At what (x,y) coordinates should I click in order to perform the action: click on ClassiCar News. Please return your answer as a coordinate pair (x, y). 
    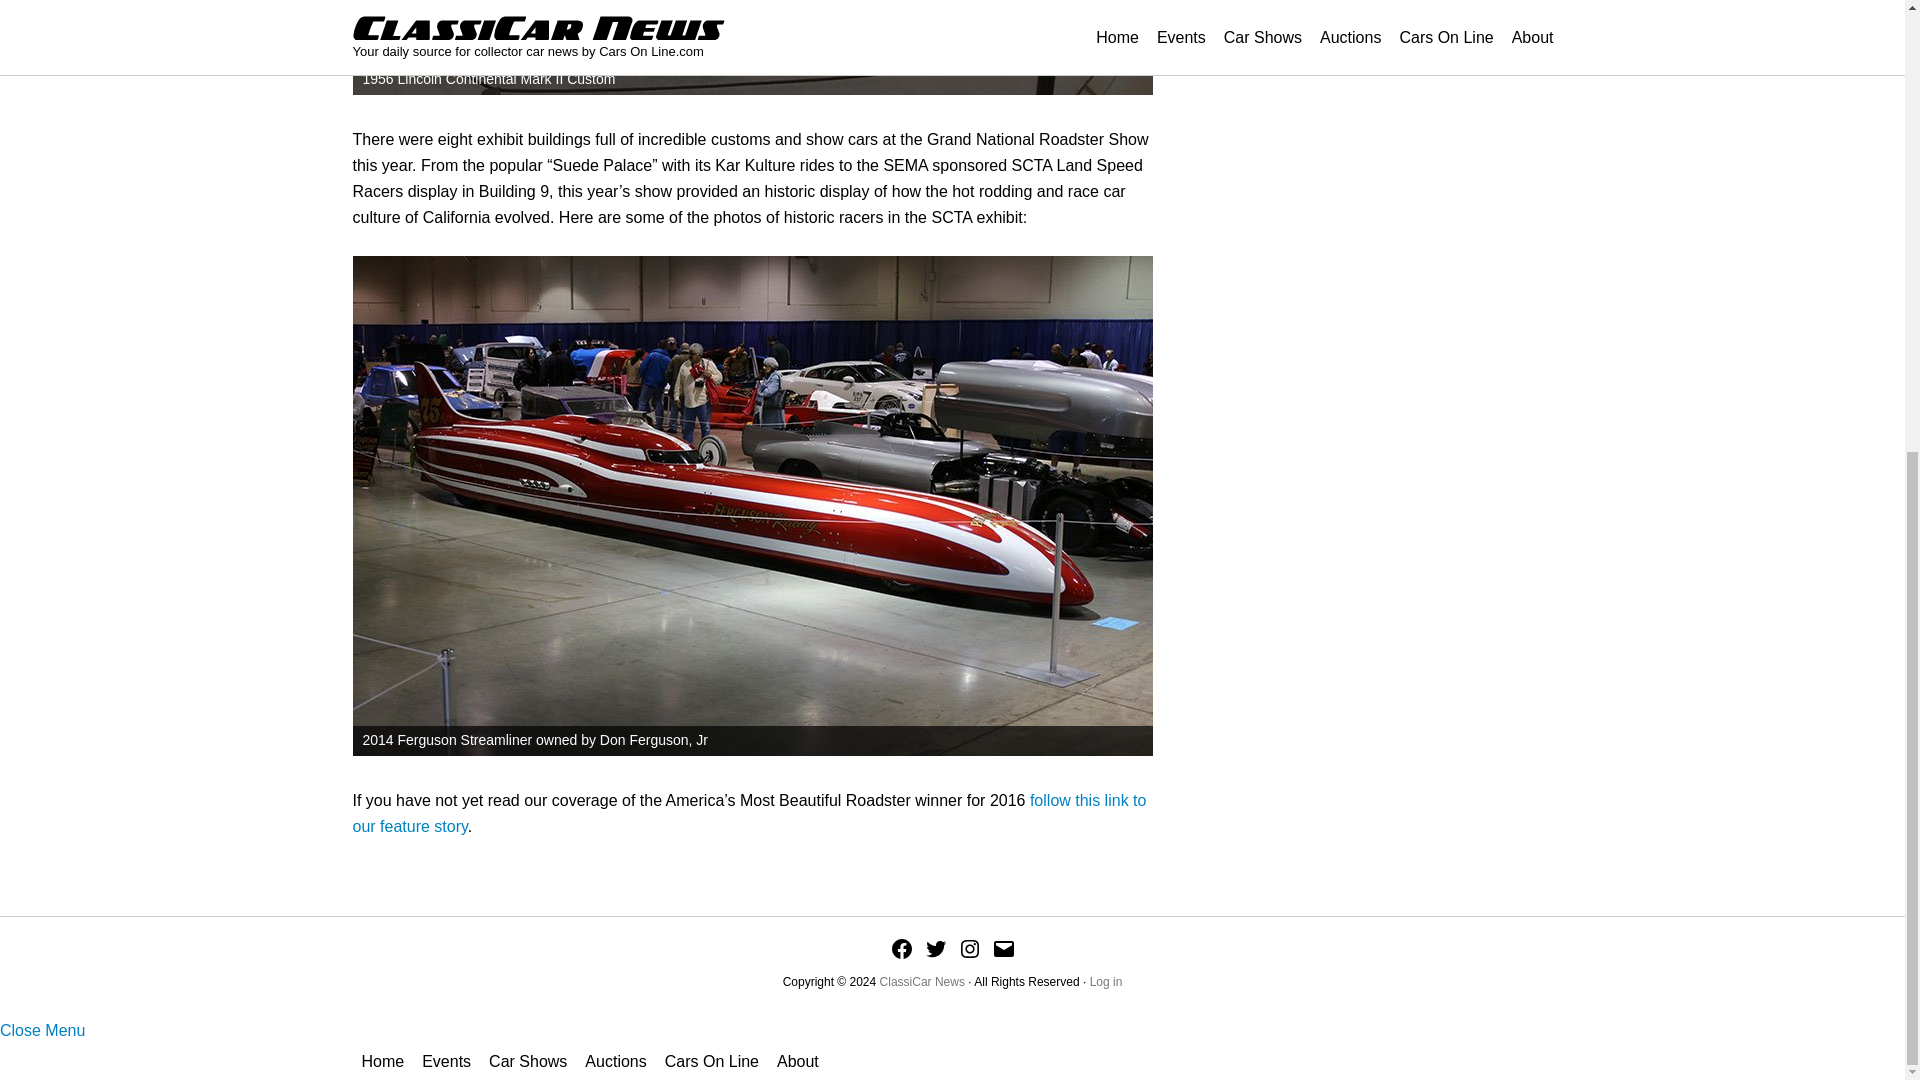
    Looking at the image, I should click on (922, 982).